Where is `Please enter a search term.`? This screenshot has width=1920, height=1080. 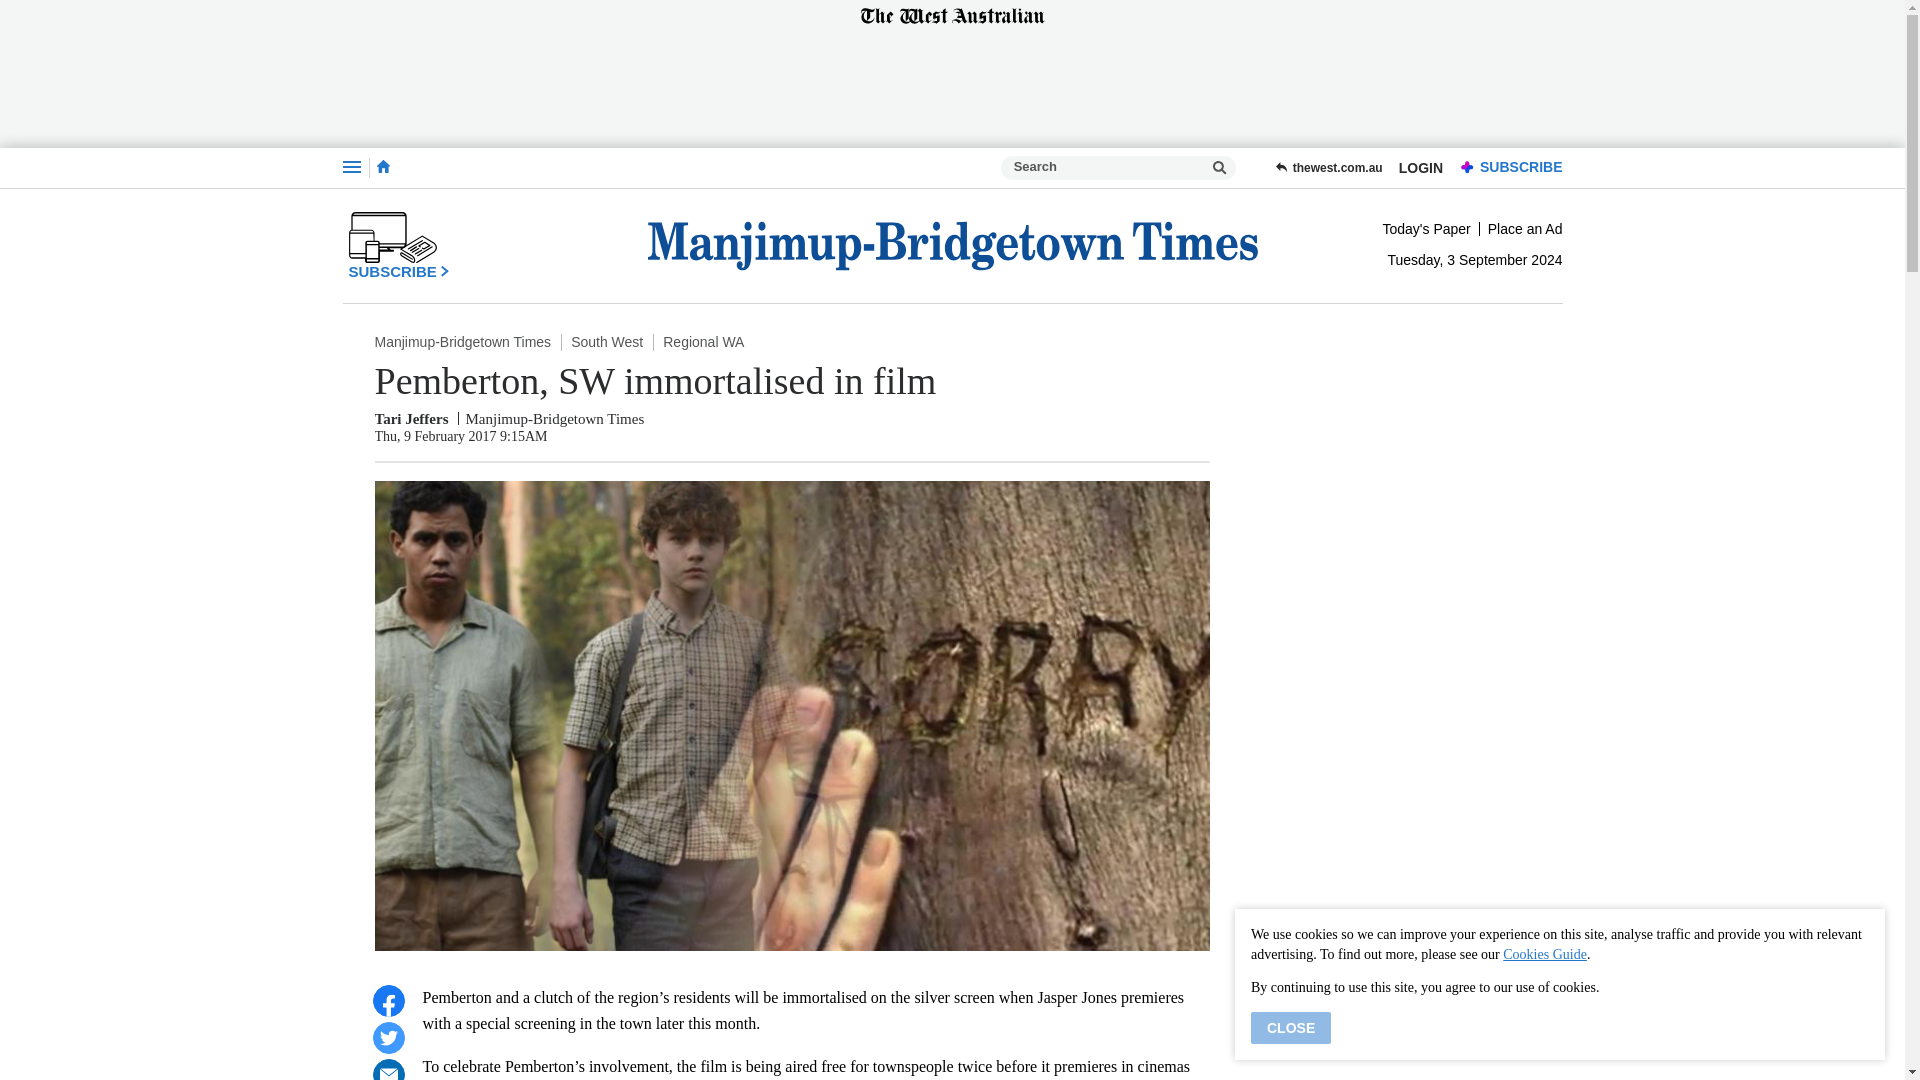 Please enter a search term. is located at coordinates (1220, 168).